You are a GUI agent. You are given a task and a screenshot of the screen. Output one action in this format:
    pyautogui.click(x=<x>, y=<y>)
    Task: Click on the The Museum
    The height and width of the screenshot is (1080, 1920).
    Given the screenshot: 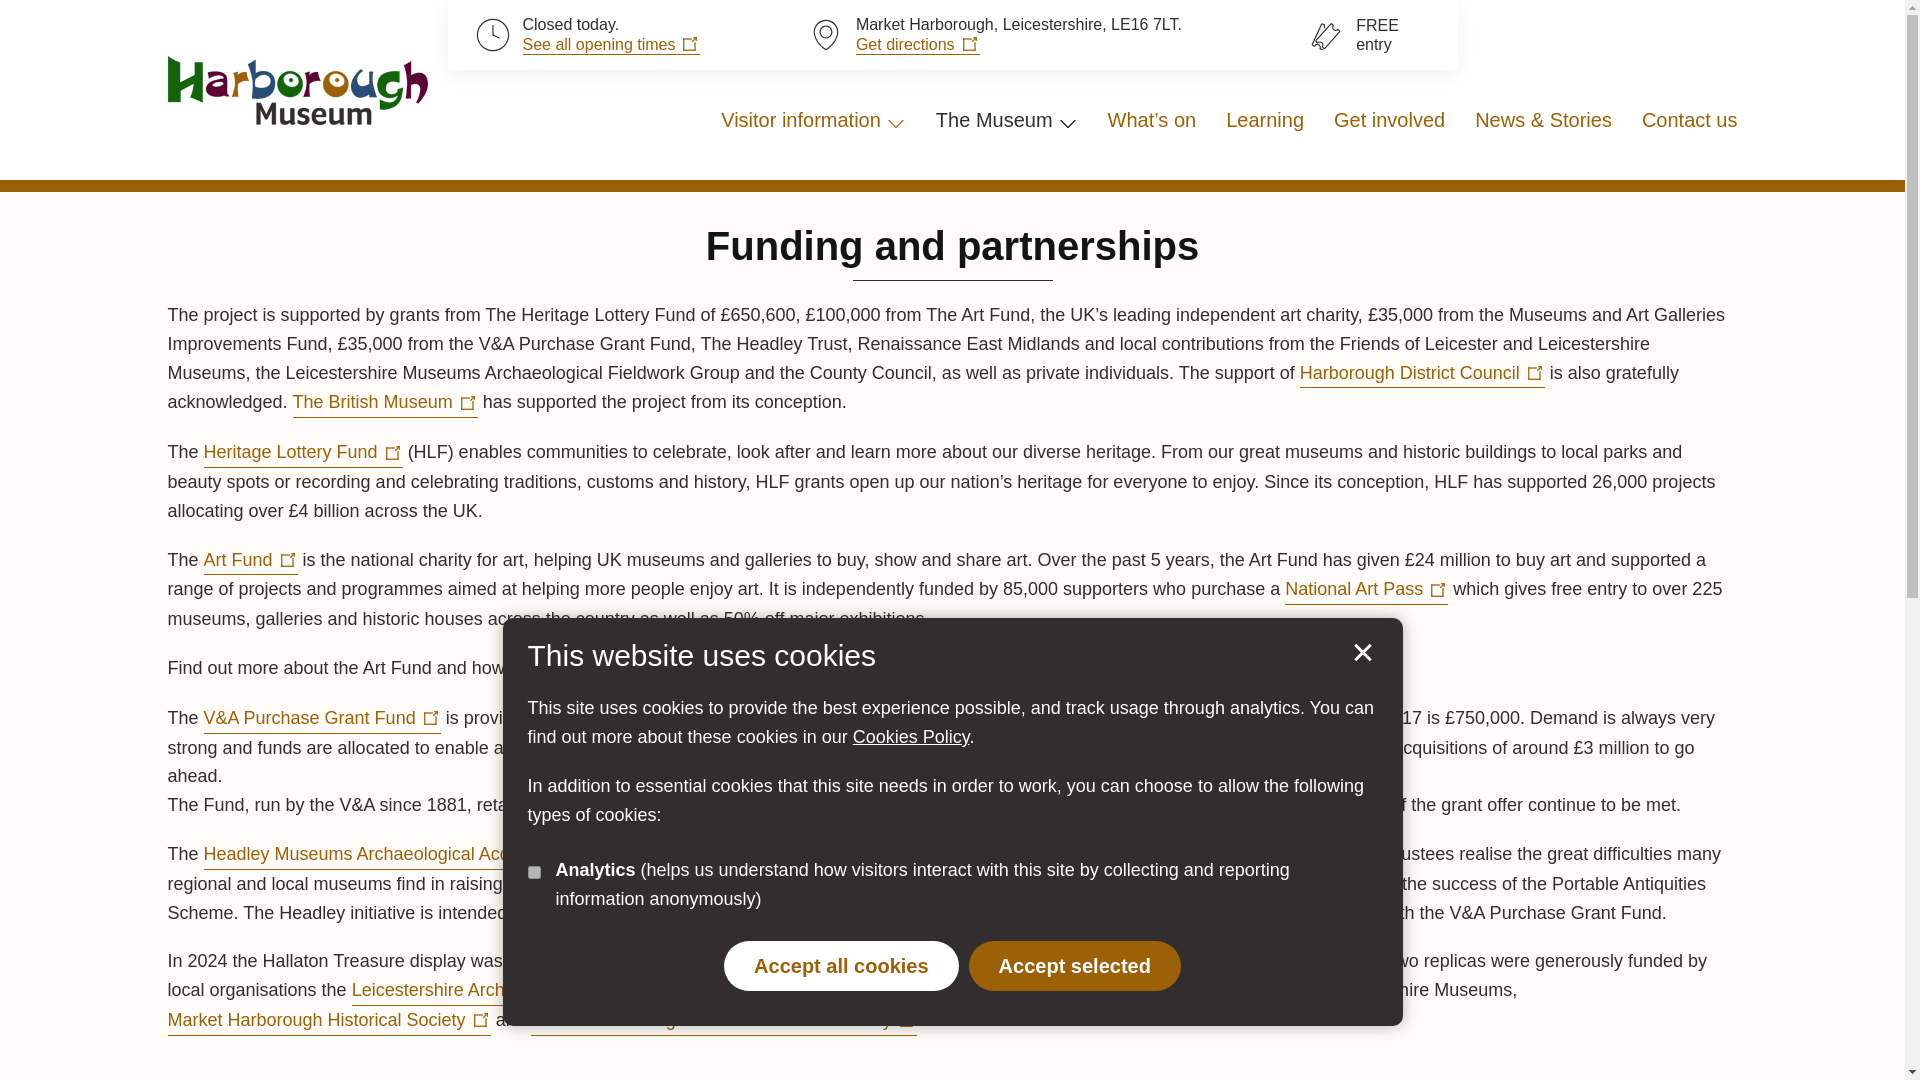 What is the action you would take?
    pyautogui.click(x=1006, y=120)
    